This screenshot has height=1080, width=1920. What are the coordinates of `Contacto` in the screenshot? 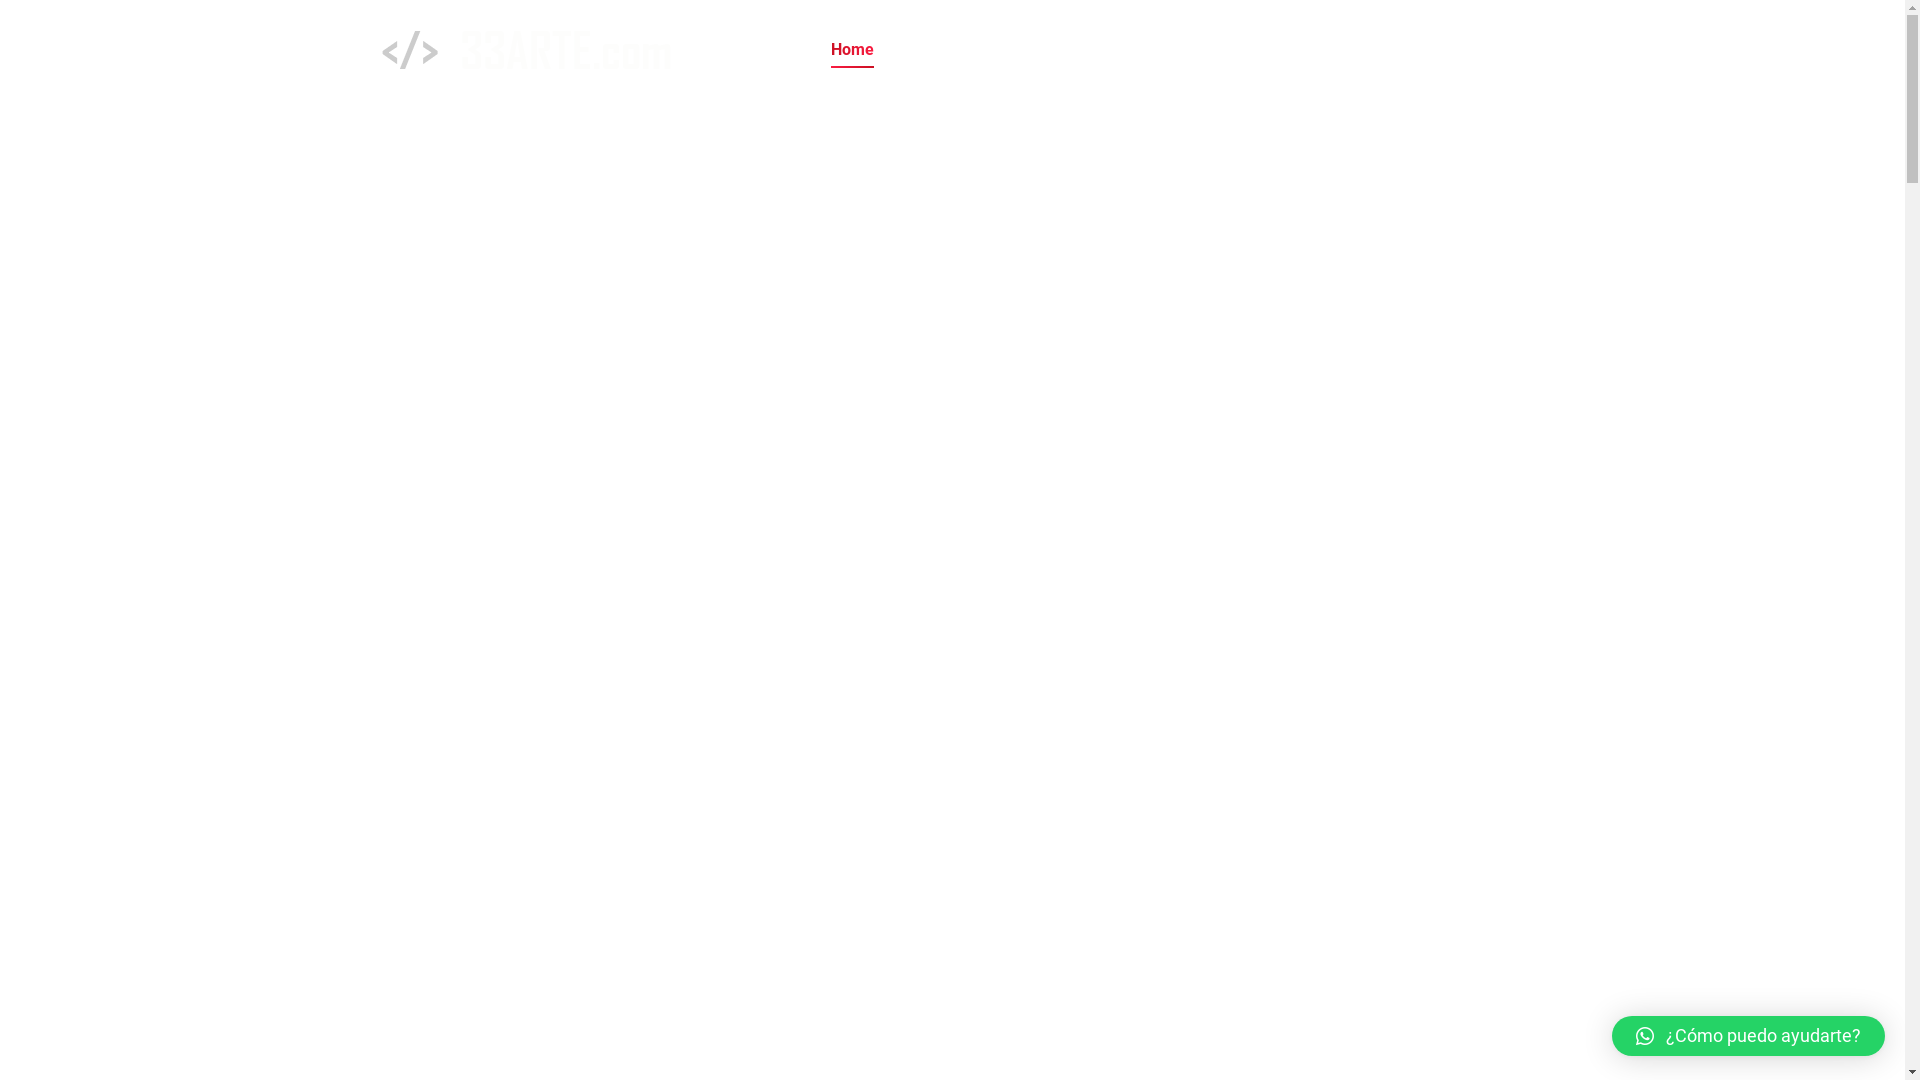 It's located at (1276, 50).